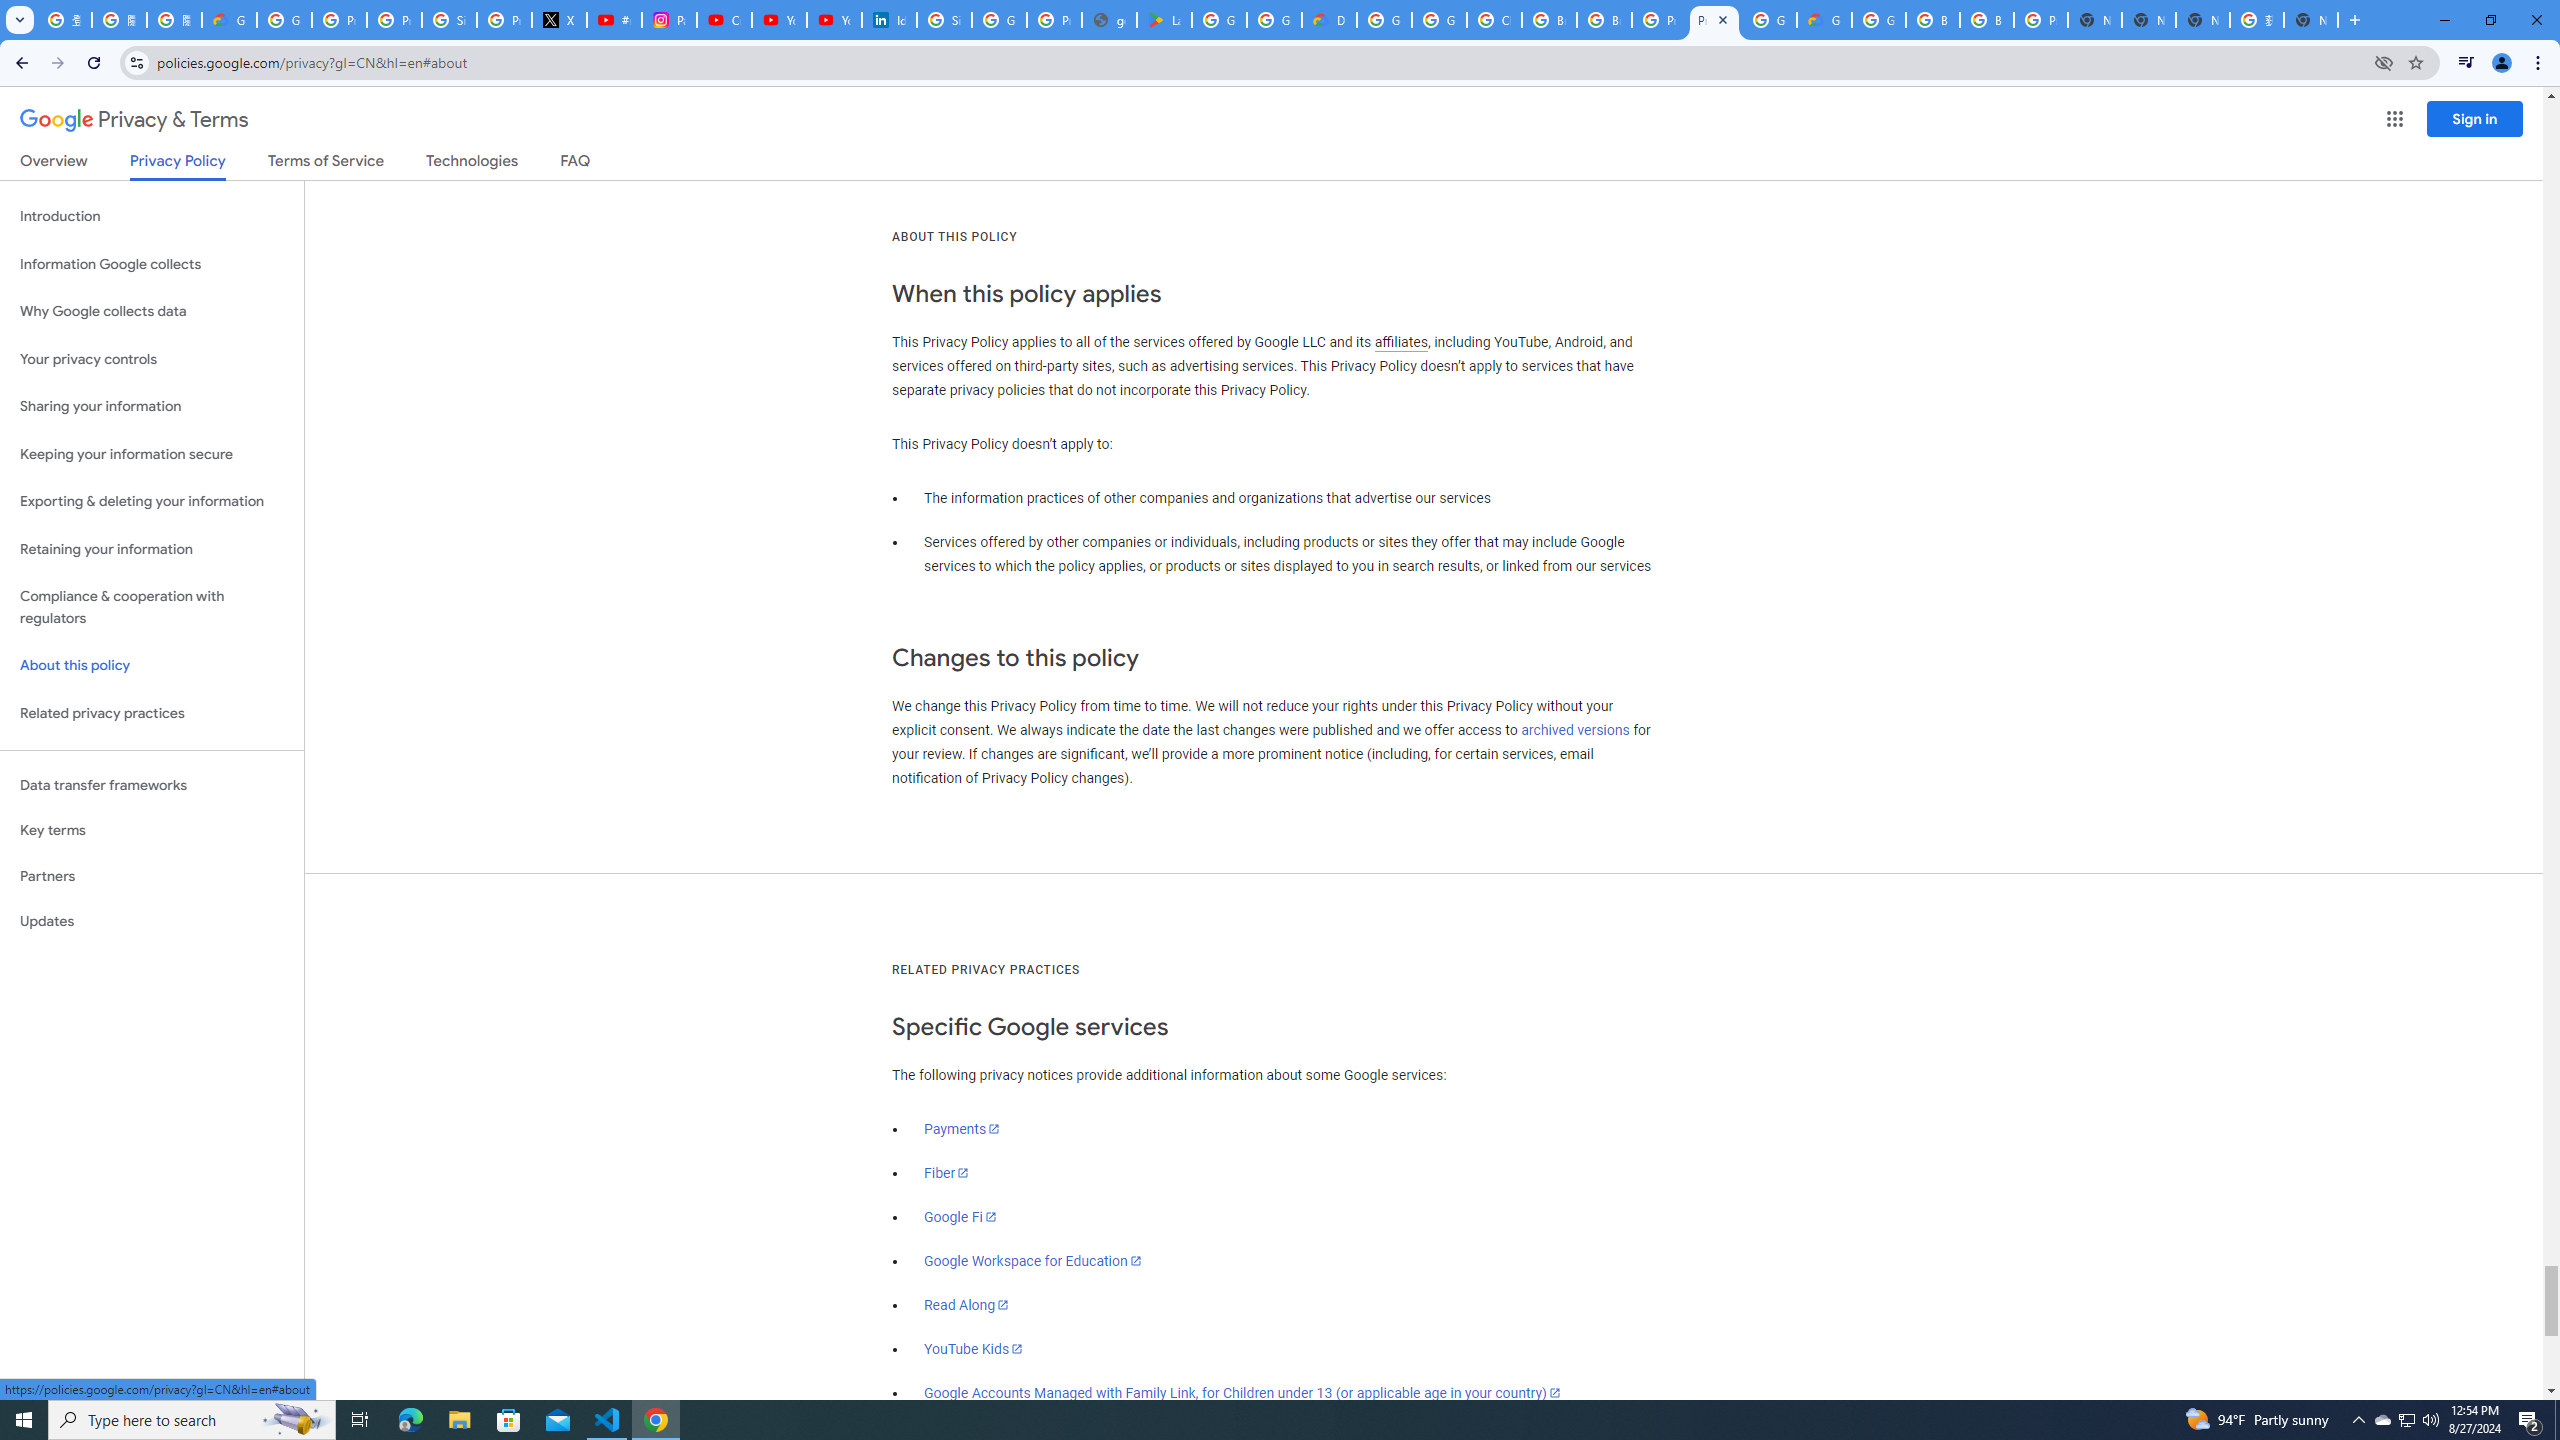 This screenshot has height=1440, width=2560. Describe the element at coordinates (1824, 20) in the screenshot. I see `Google Cloud Estimate Summary` at that location.